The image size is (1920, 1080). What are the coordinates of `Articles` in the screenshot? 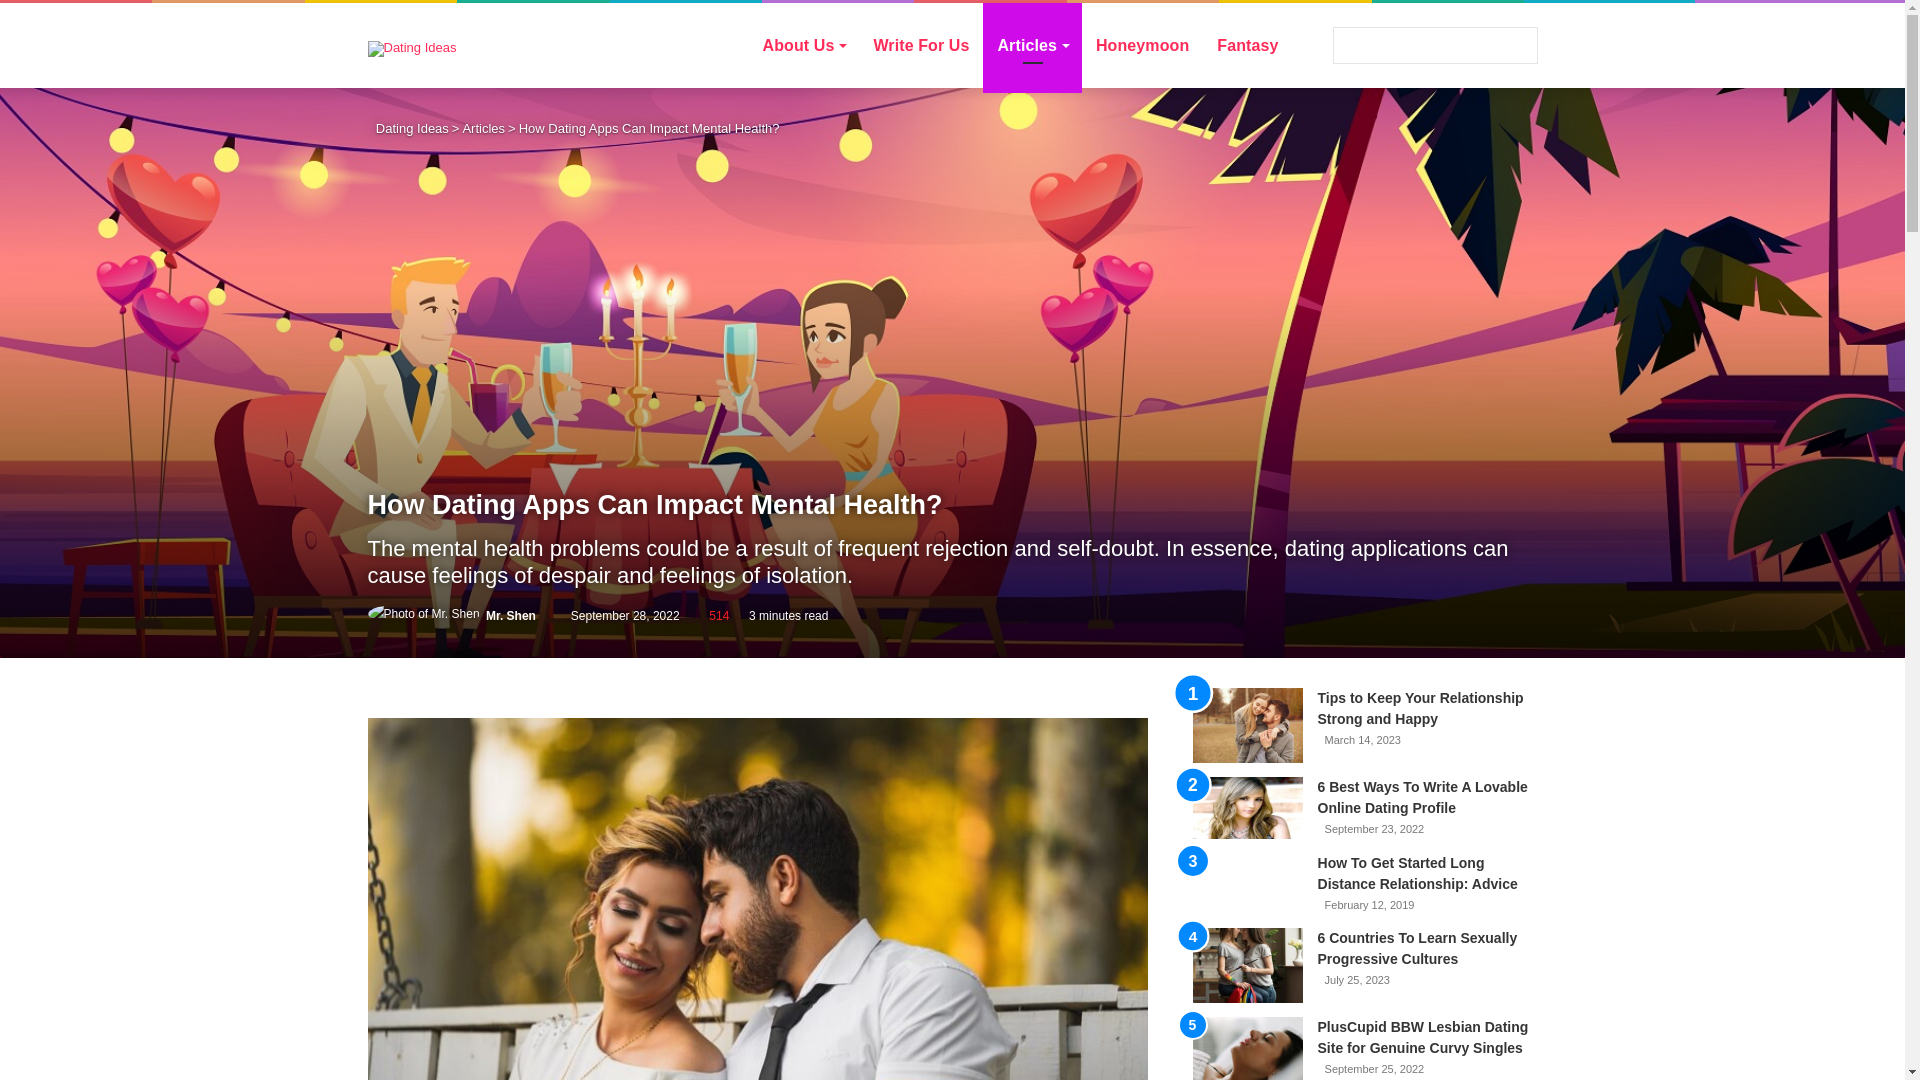 It's located at (483, 128).